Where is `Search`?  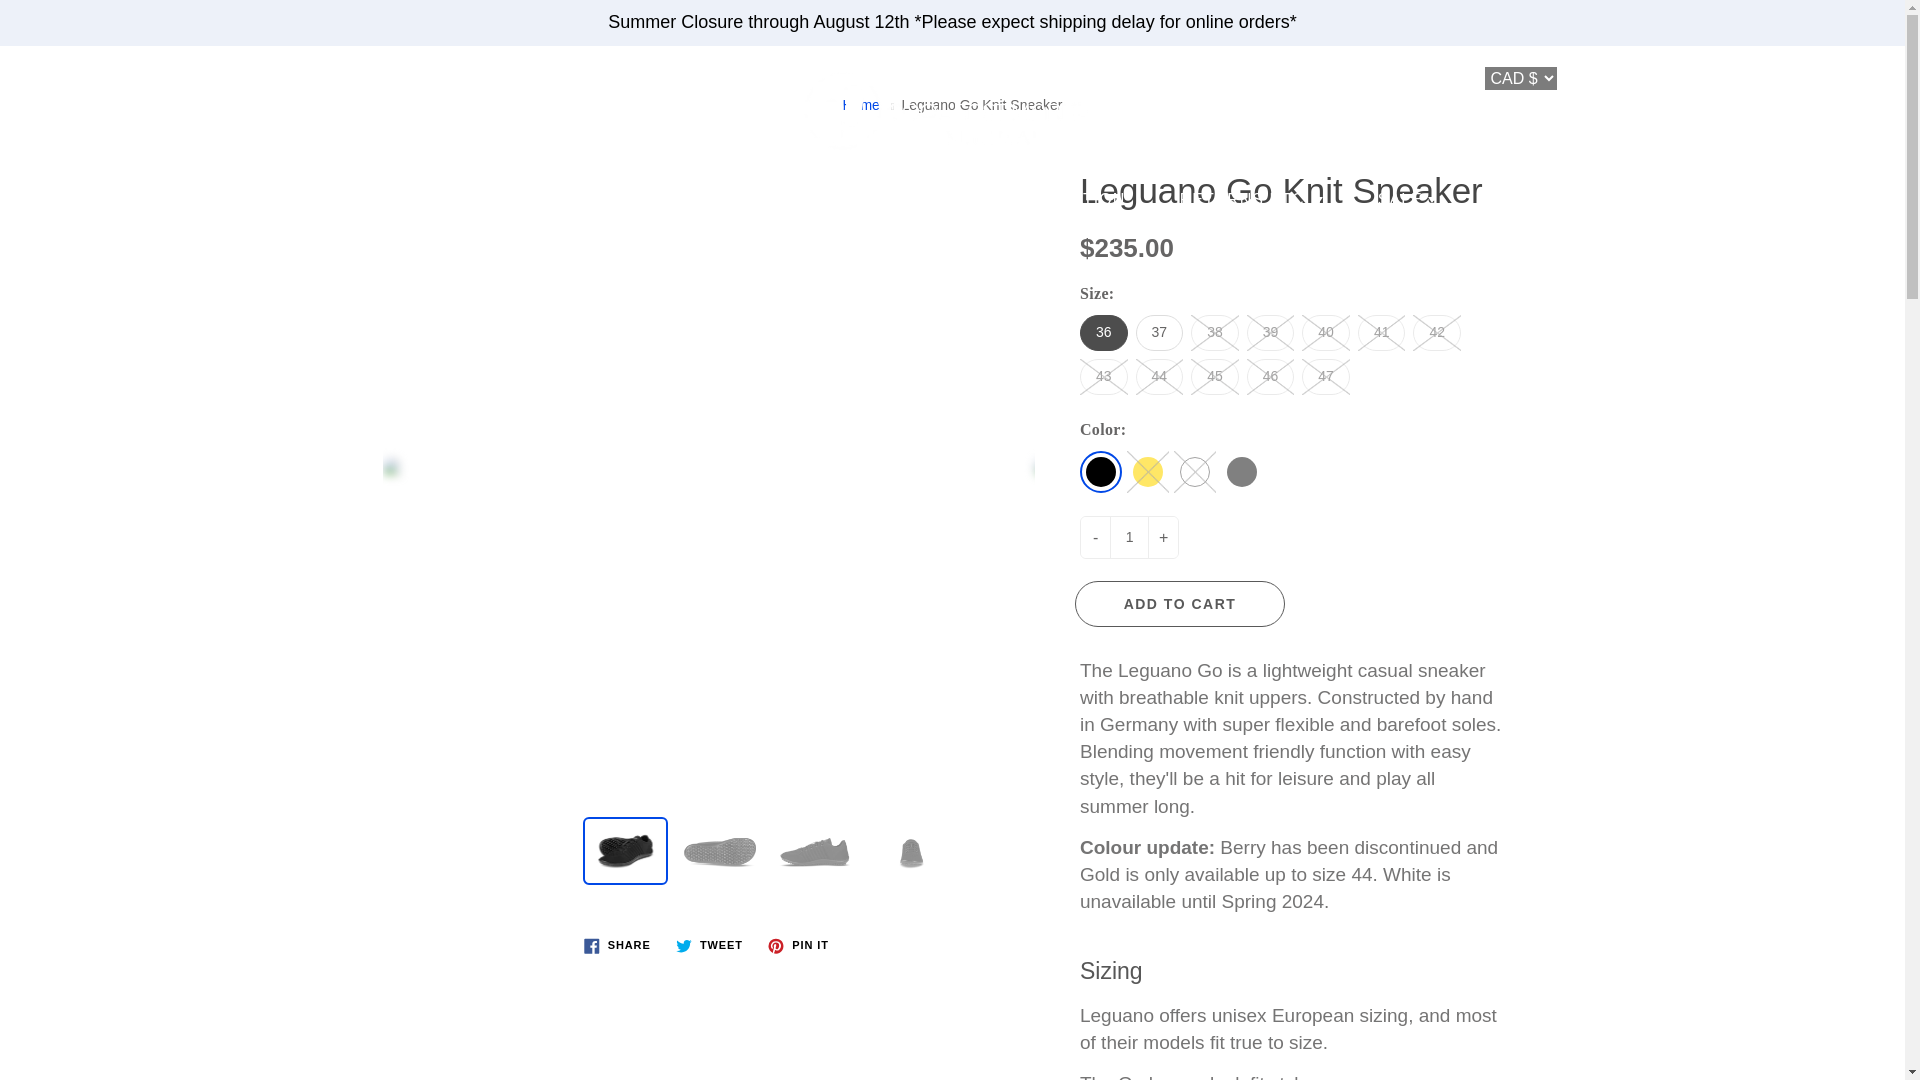 Search is located at coordinates (37, 80).